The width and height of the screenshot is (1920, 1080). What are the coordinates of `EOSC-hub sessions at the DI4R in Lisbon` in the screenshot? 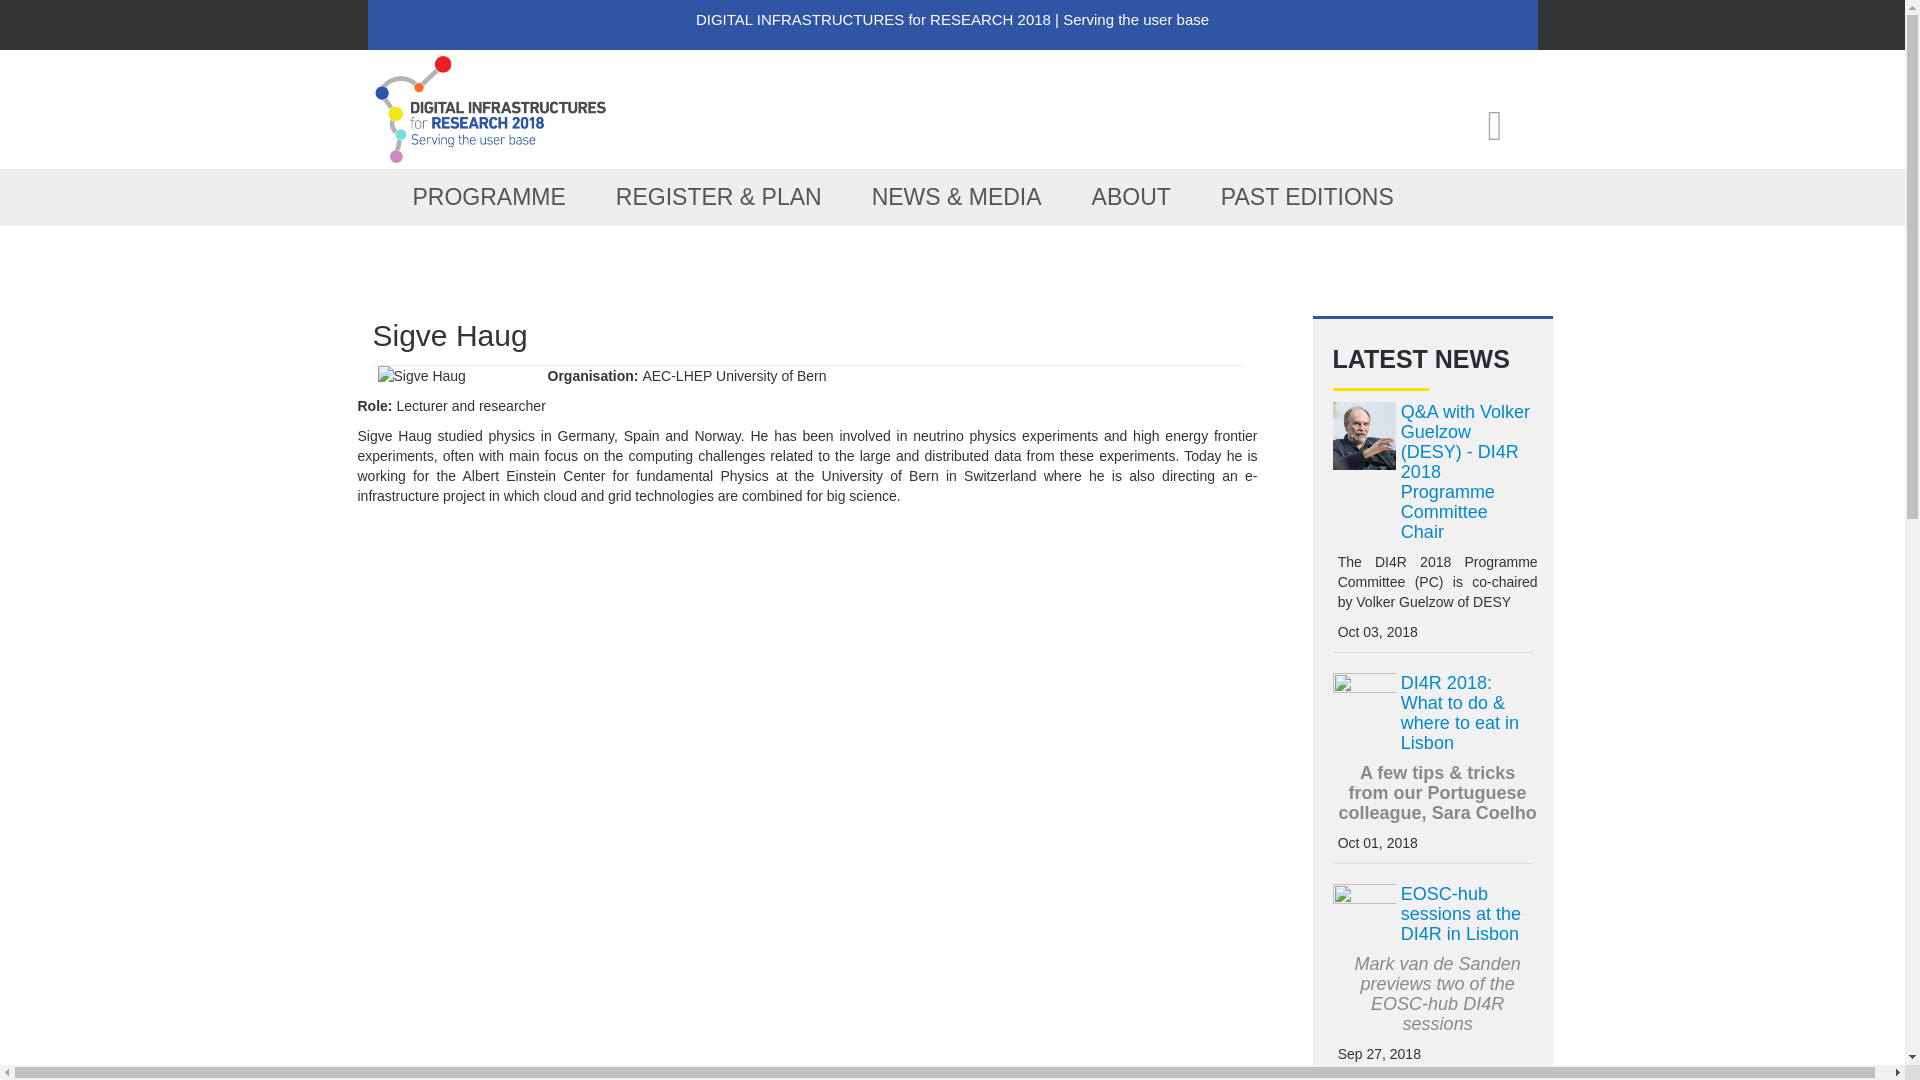 It's located at (1460, 914).